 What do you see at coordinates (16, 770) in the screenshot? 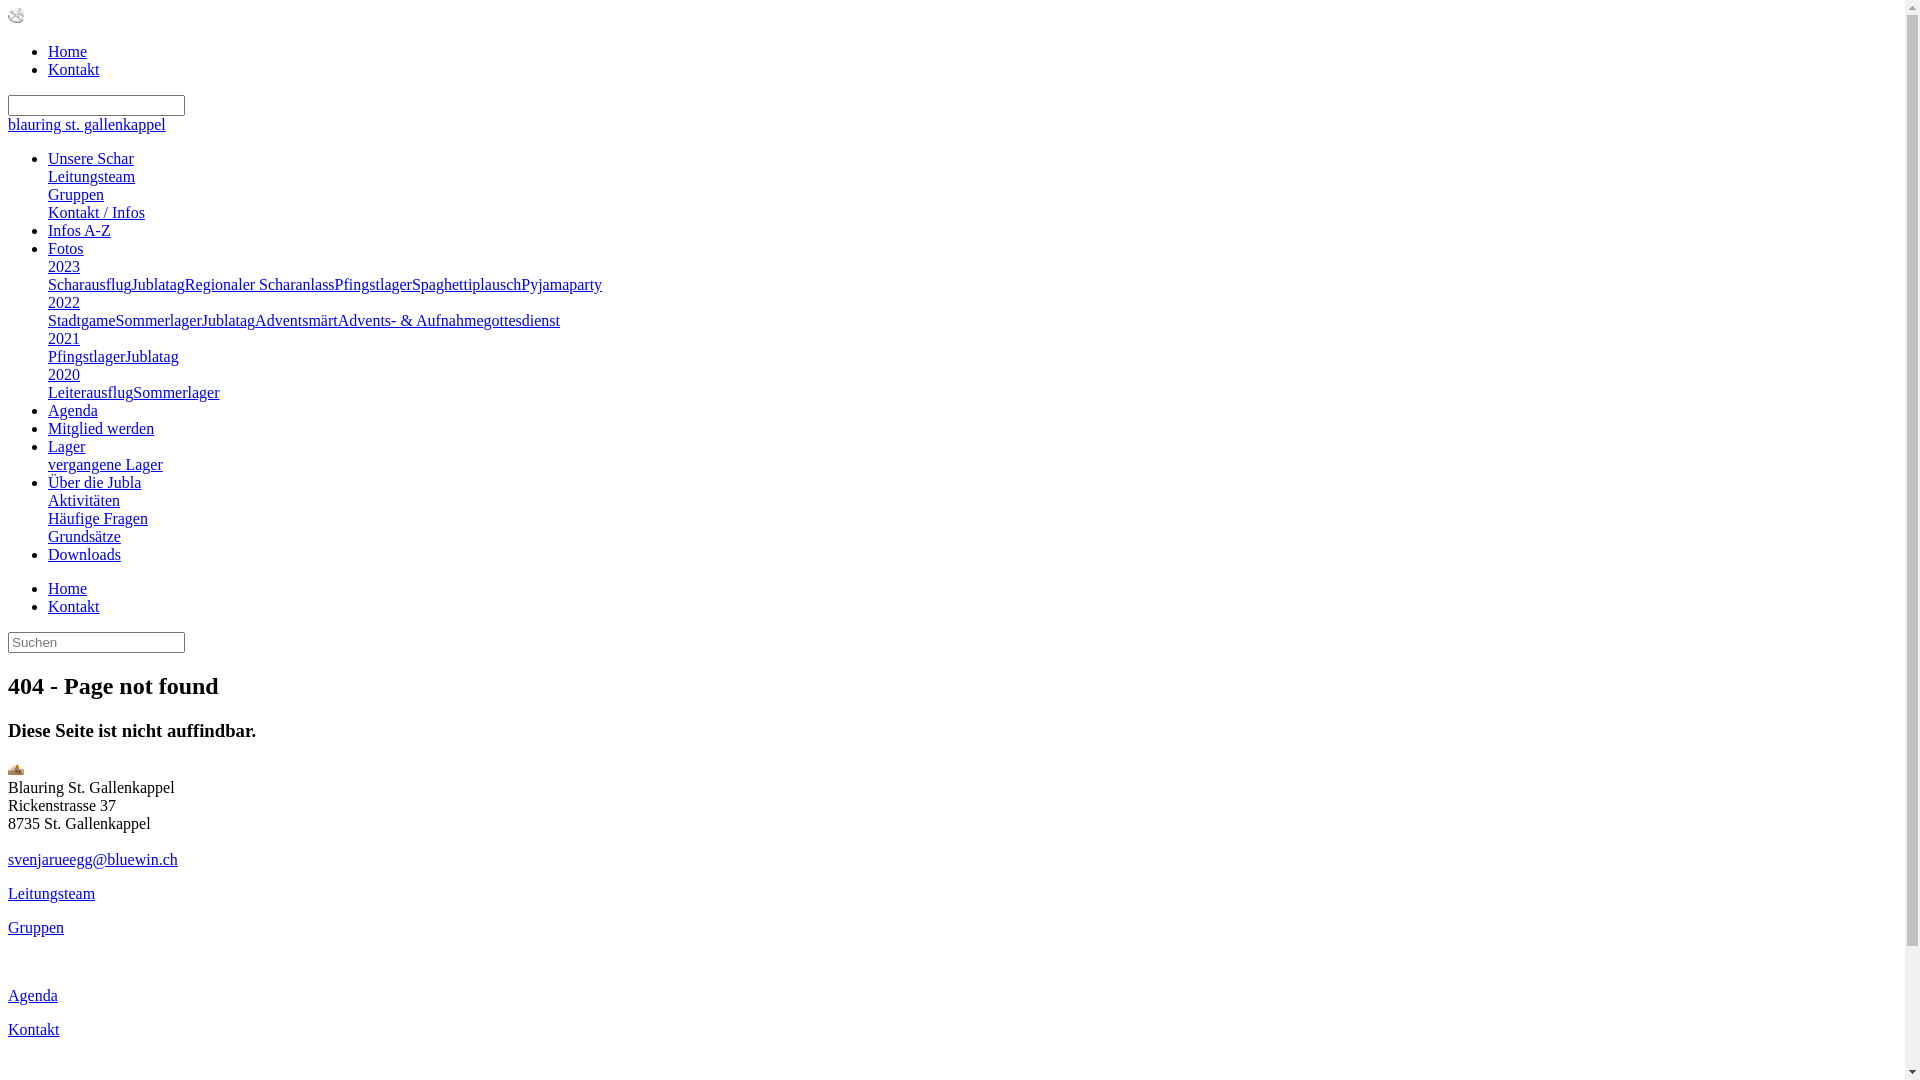
I see `404 - Page not found` at bounding box center [16, 770].